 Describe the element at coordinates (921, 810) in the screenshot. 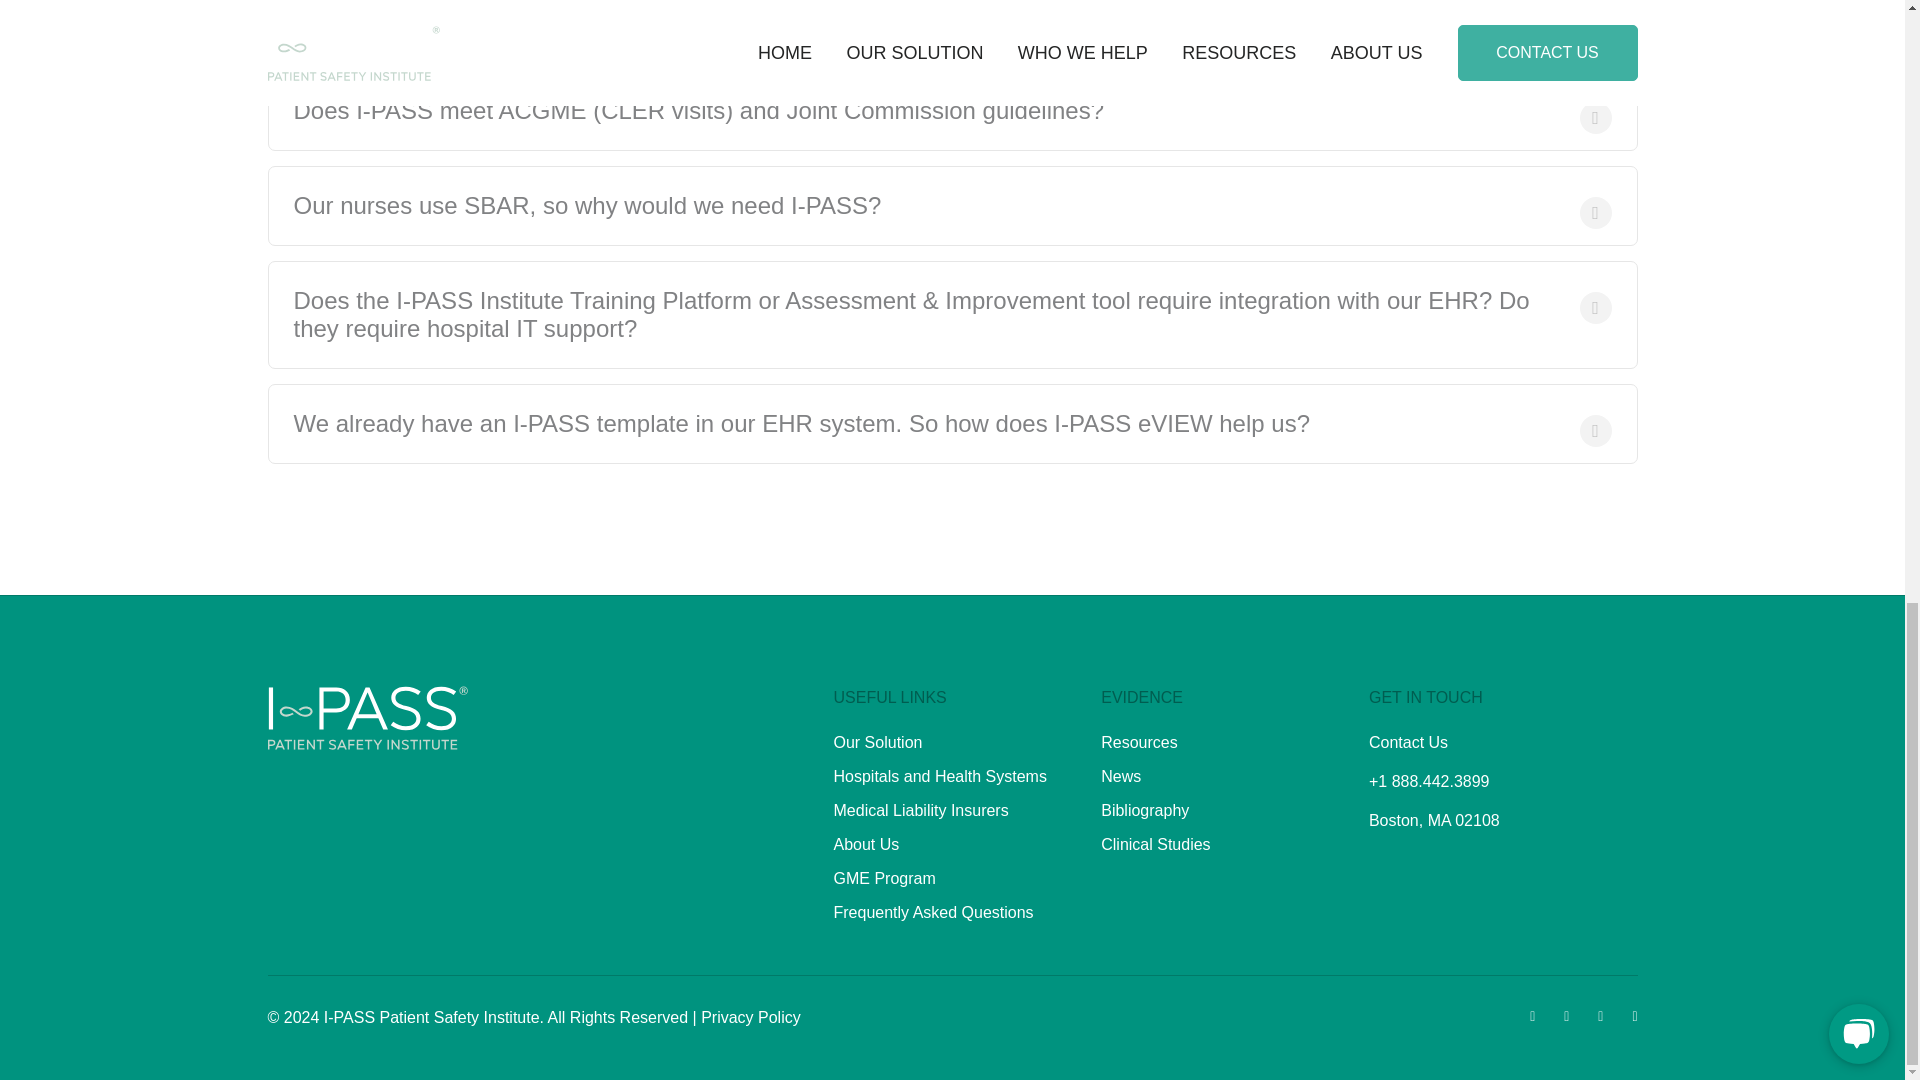

I see `Medical Liability Insurers` at that location.